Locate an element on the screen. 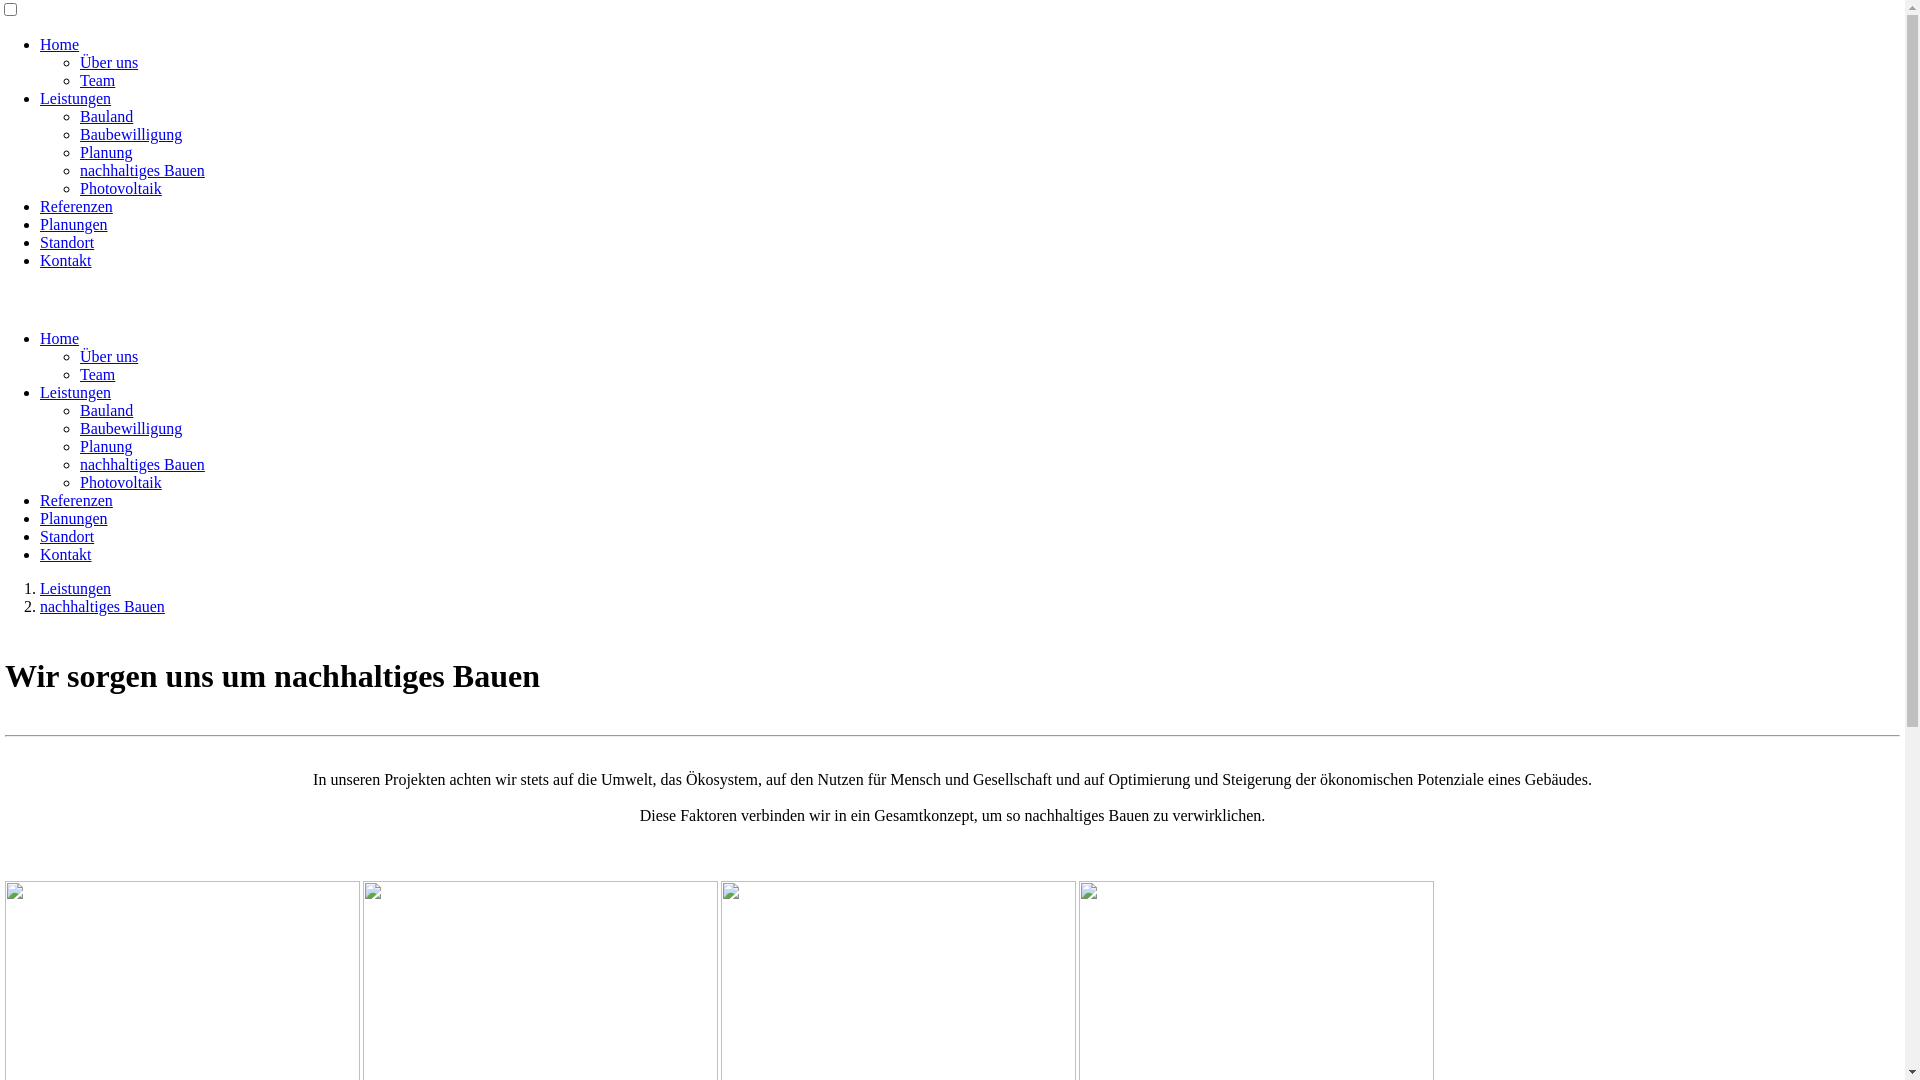  Standort is located at coordinates (67, 242).